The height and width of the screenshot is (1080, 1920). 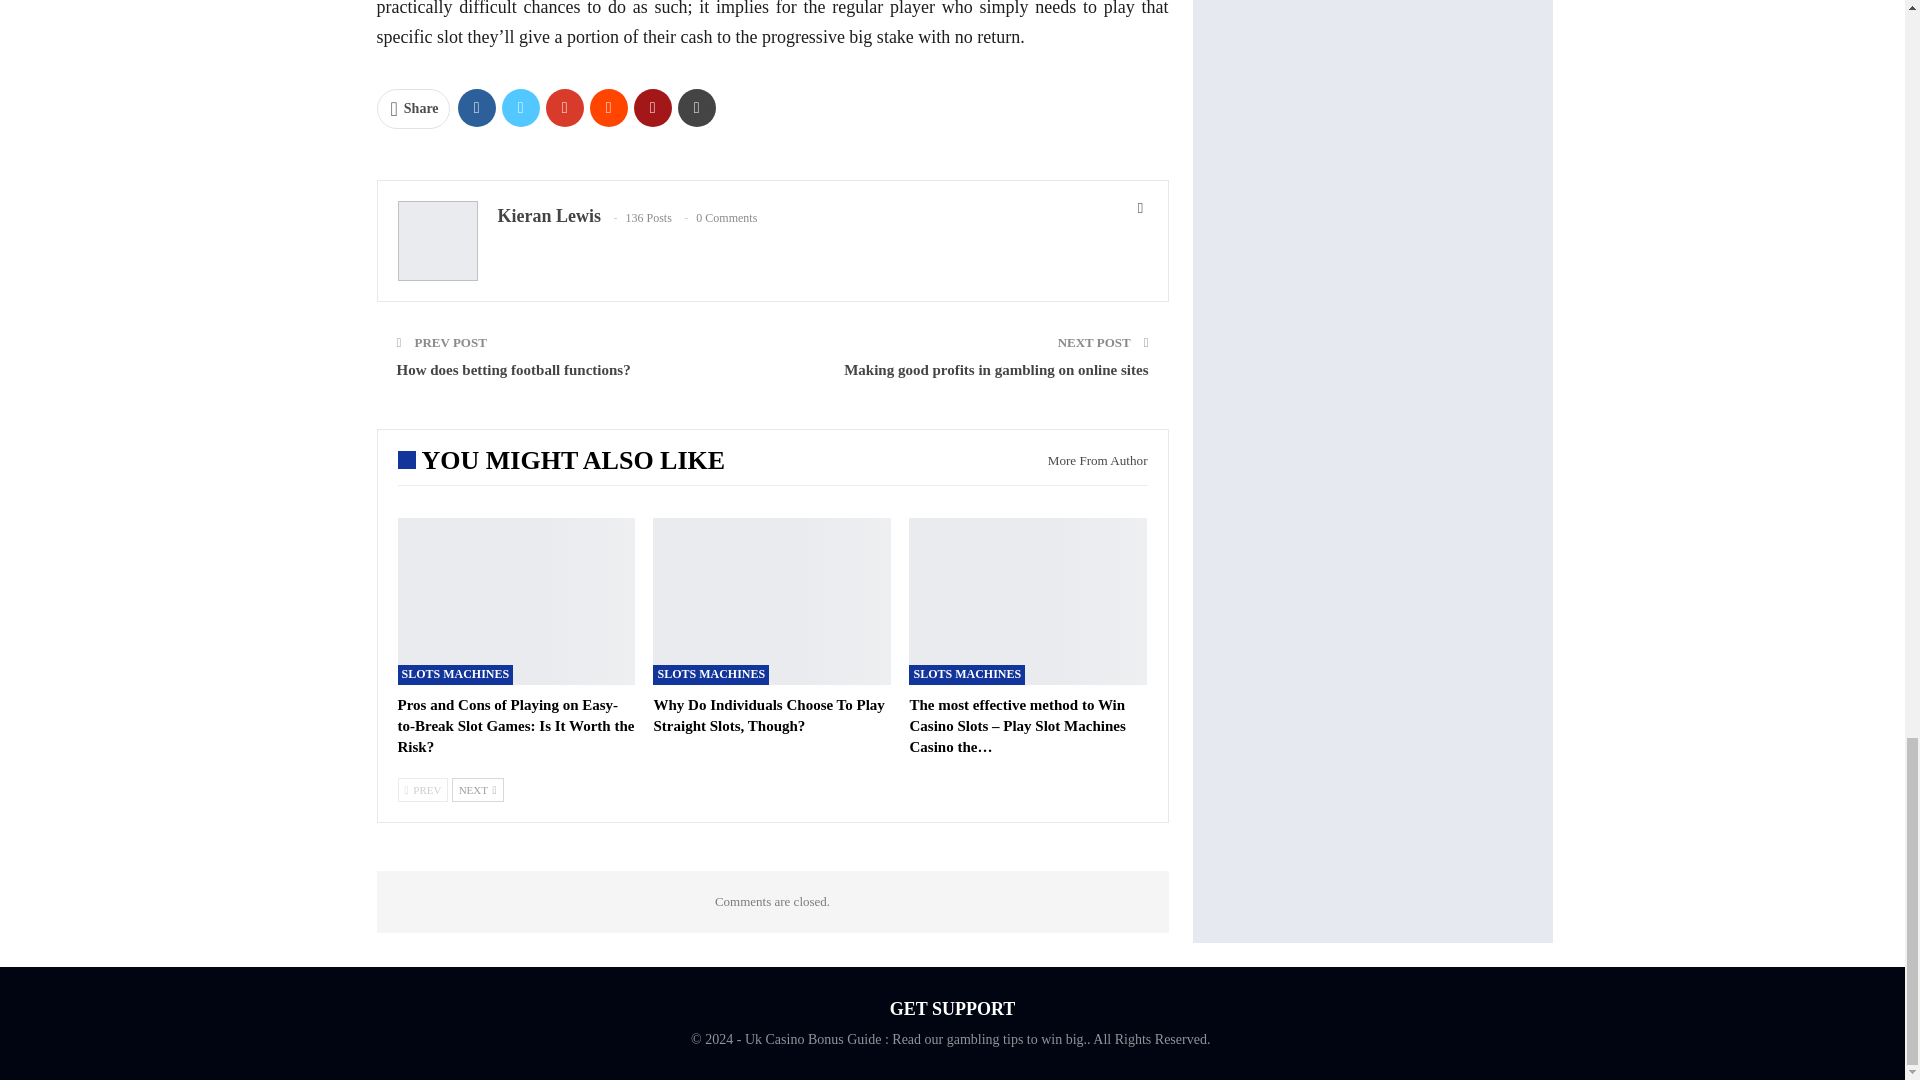 What do you see at coordinates (768, 715) in the screenshot?
I see `Why Do Individuals Choose To Play Straight Slots, Though?` at bounding box center [768, 715].